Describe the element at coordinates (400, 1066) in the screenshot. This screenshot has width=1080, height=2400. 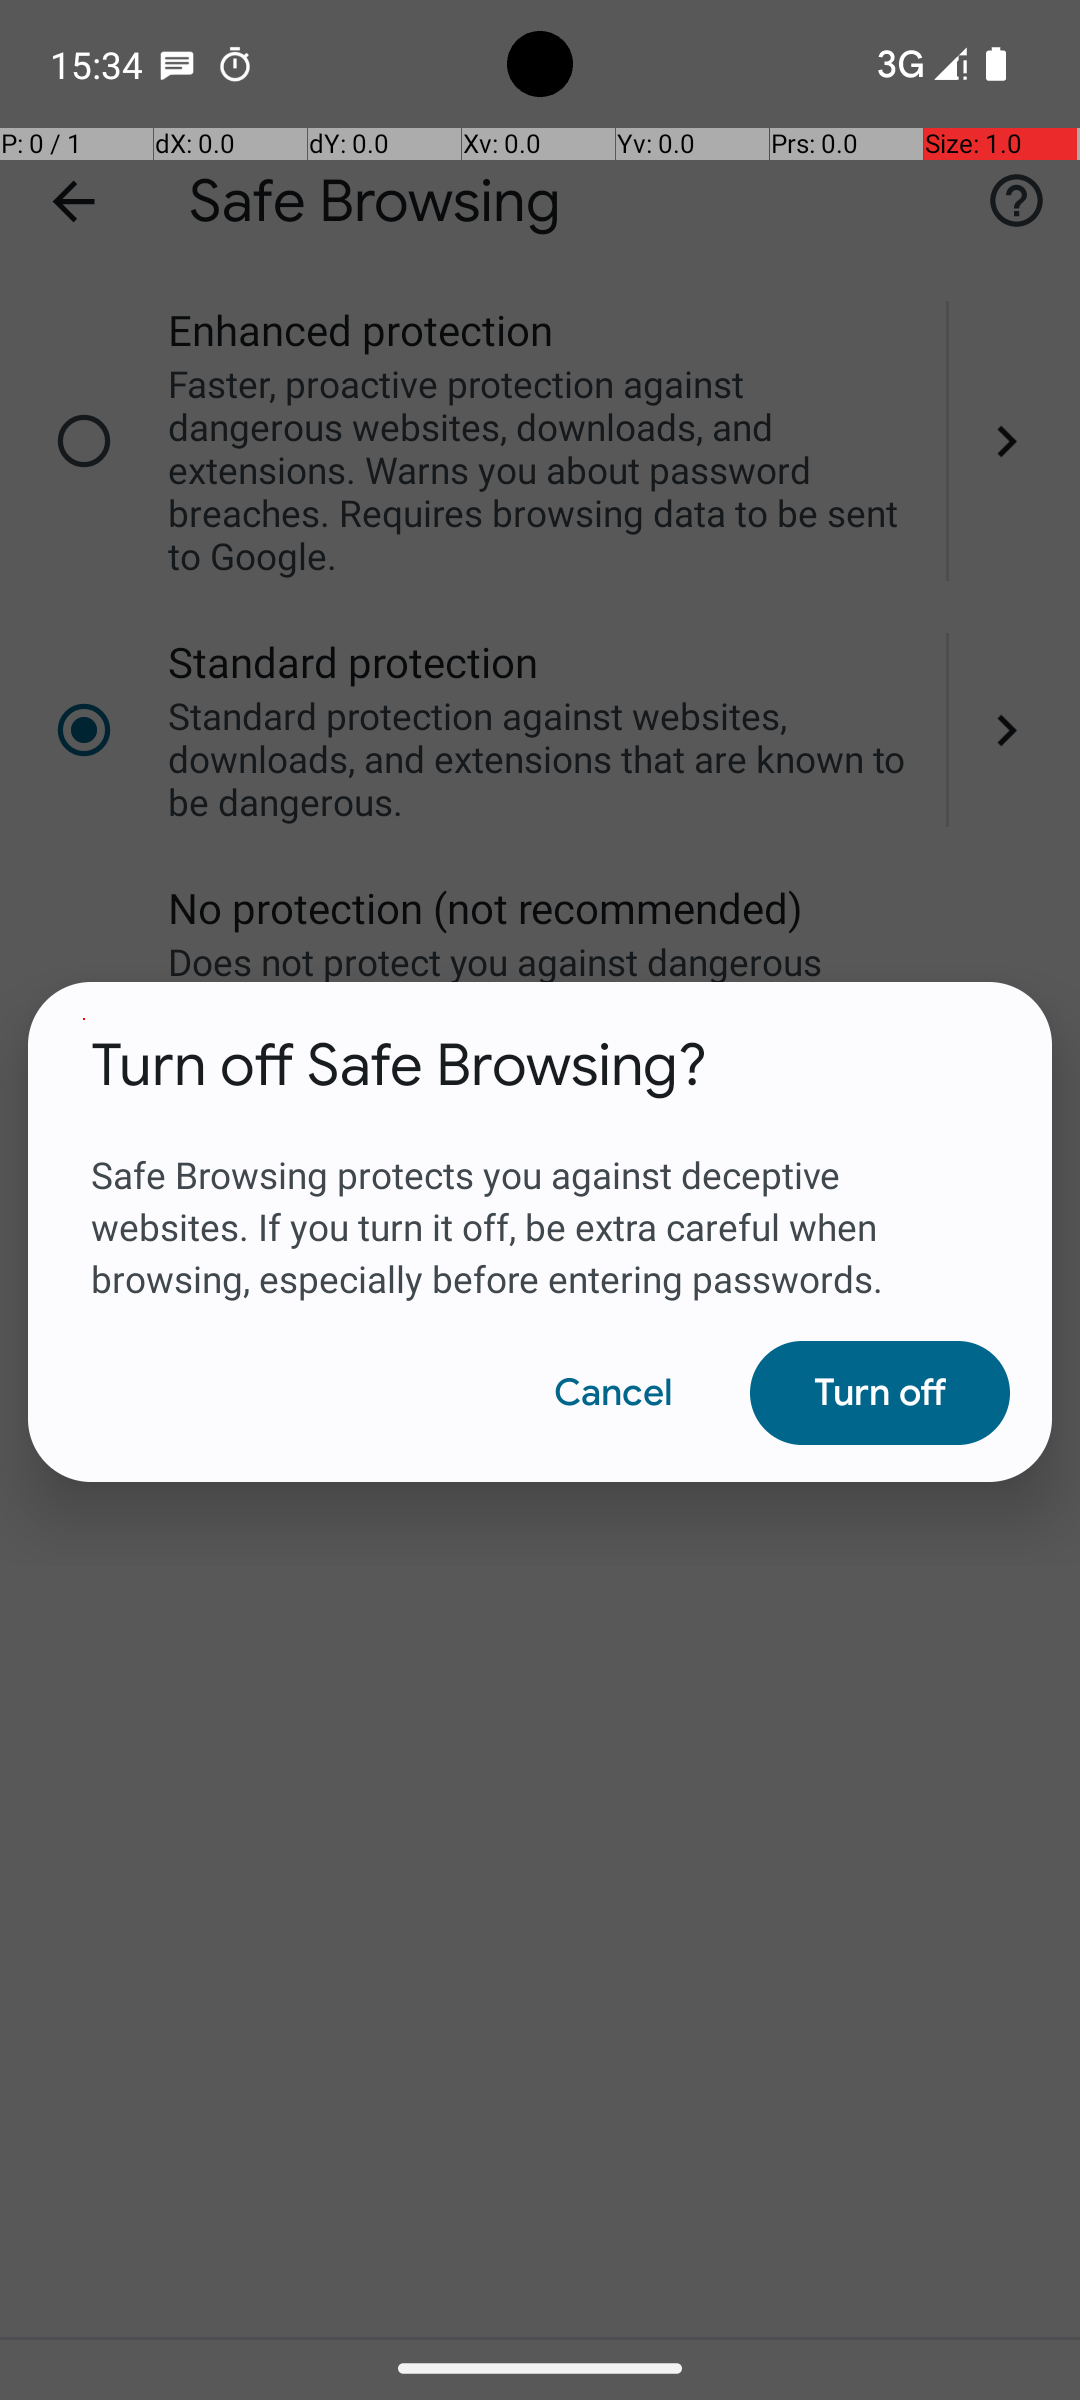
I see `Turn off Safe Browsing?` at that location.